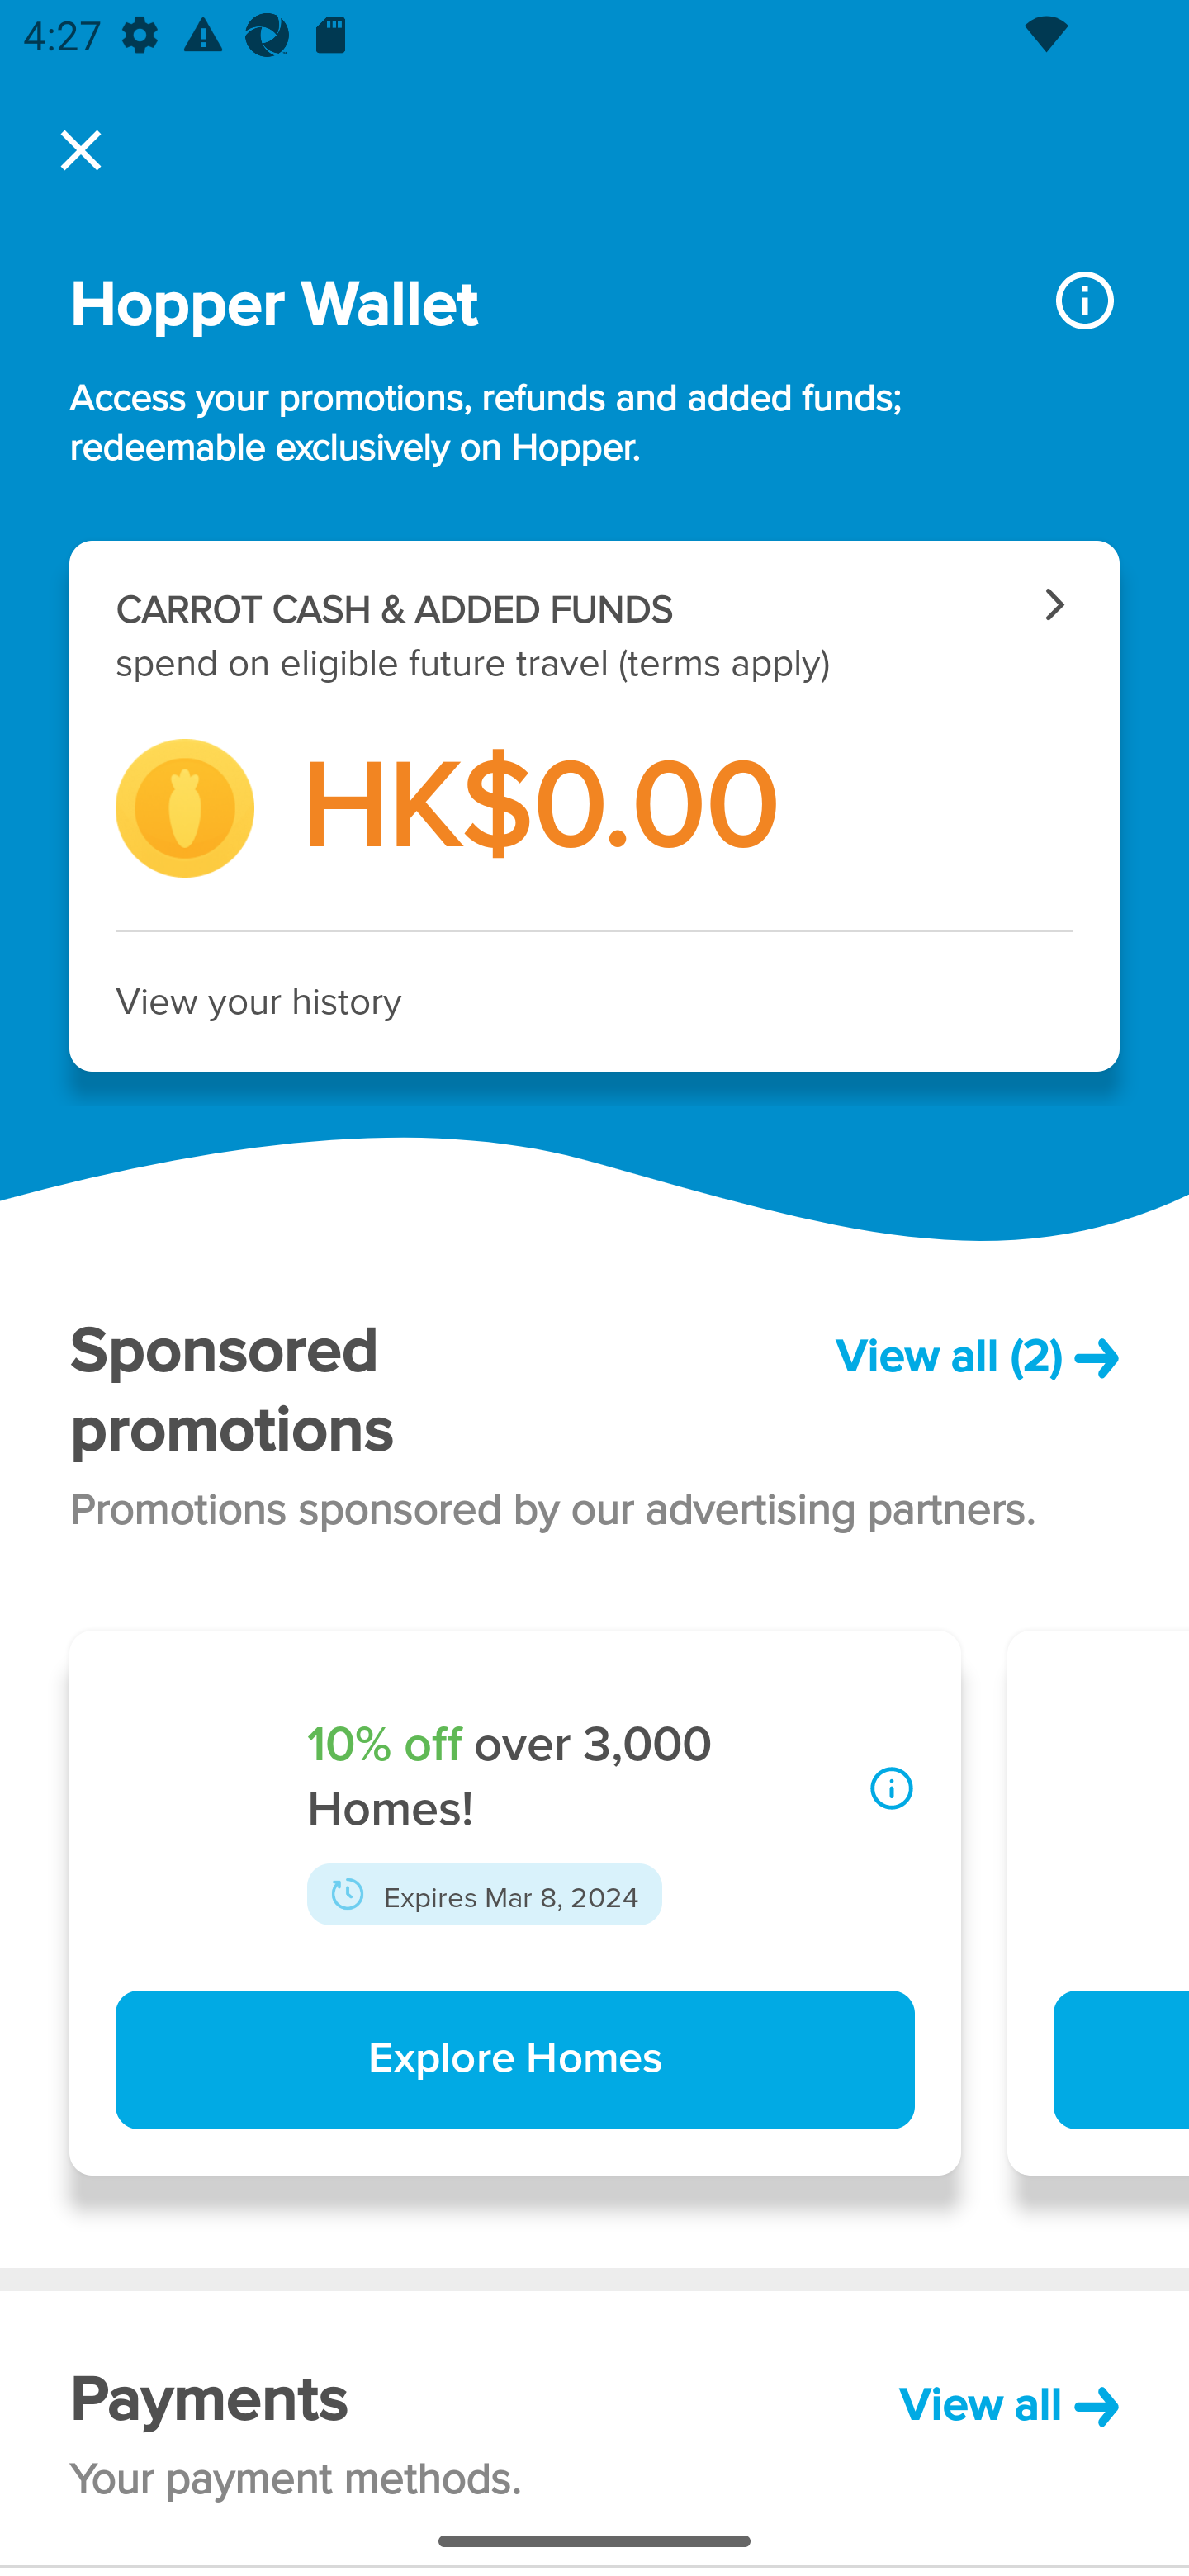 Image resolution: width=1189 pixels, height=2576 pixels. What do you see at coordinates (594, 1002) in the screenshot?
I see `‍View your history` at bounding box center [594, 1002].